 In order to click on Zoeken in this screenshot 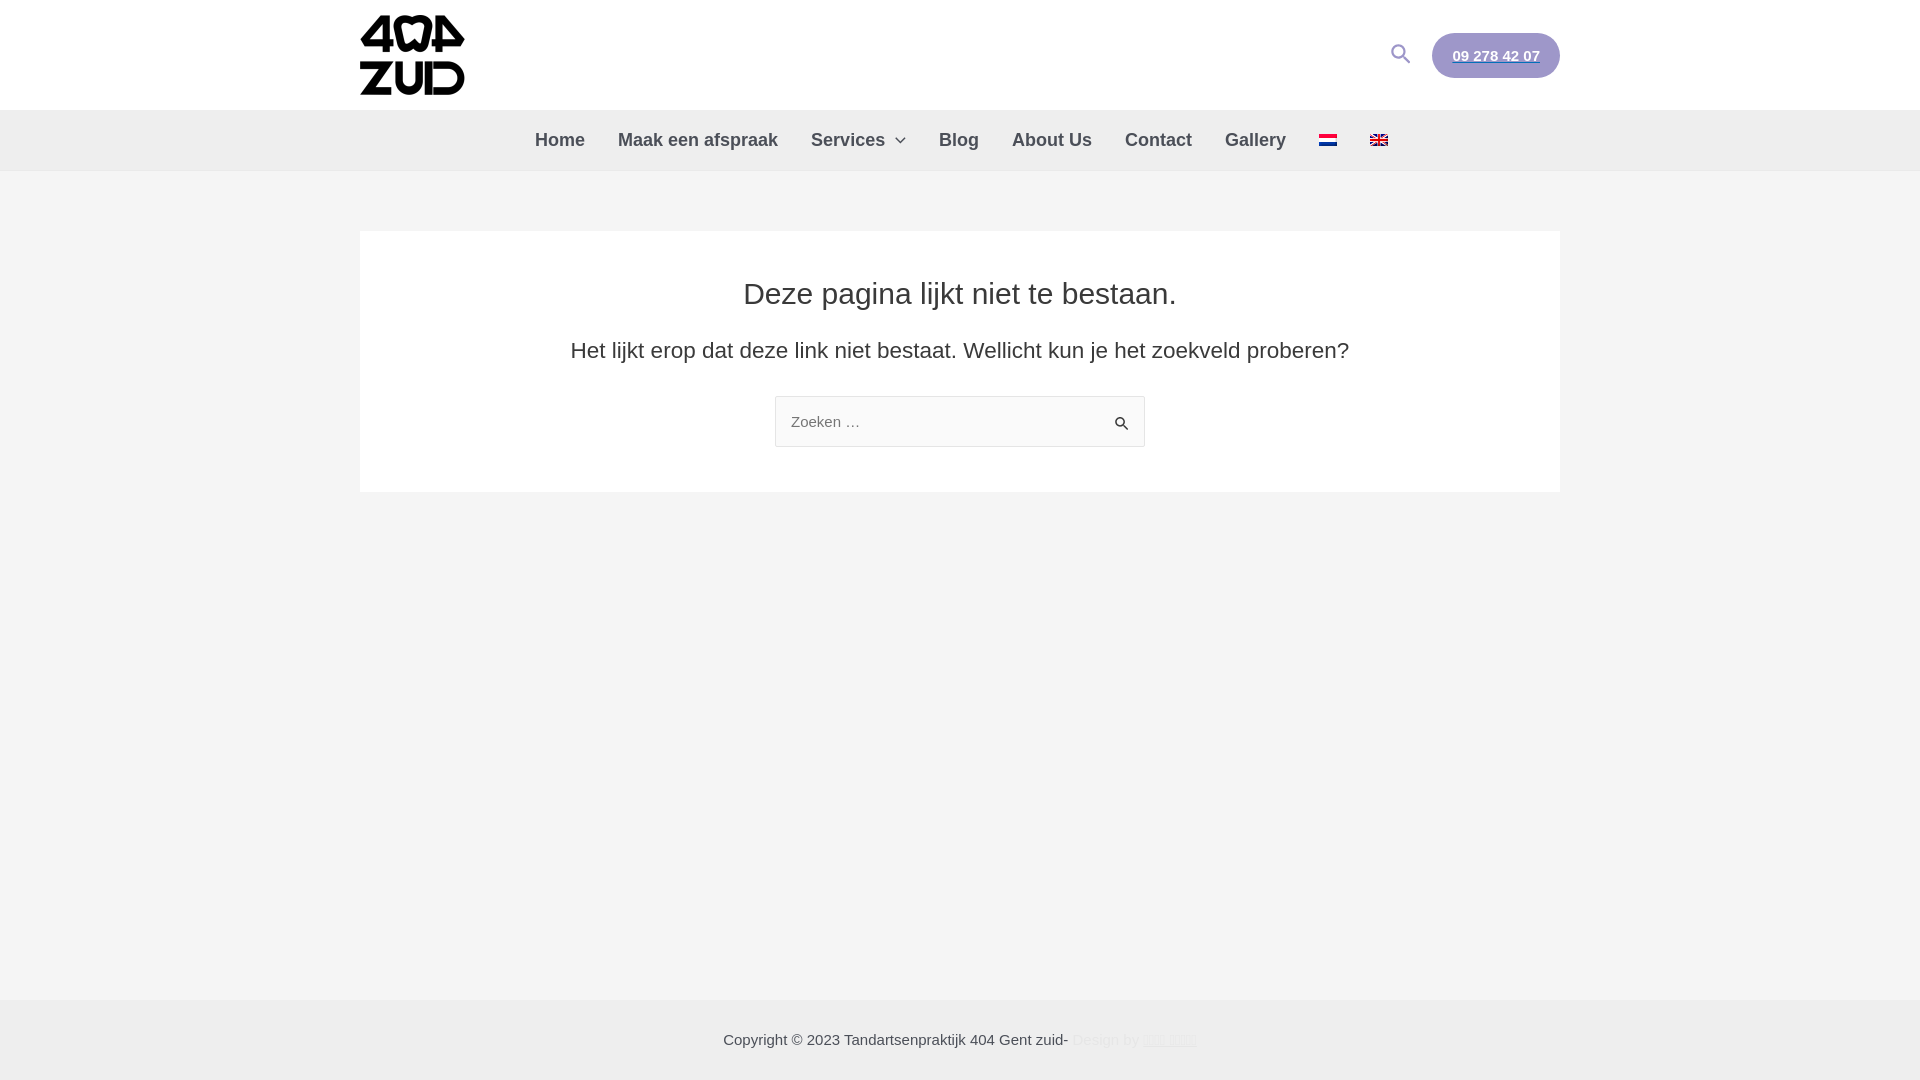, I will do `click(1122, 416)`.